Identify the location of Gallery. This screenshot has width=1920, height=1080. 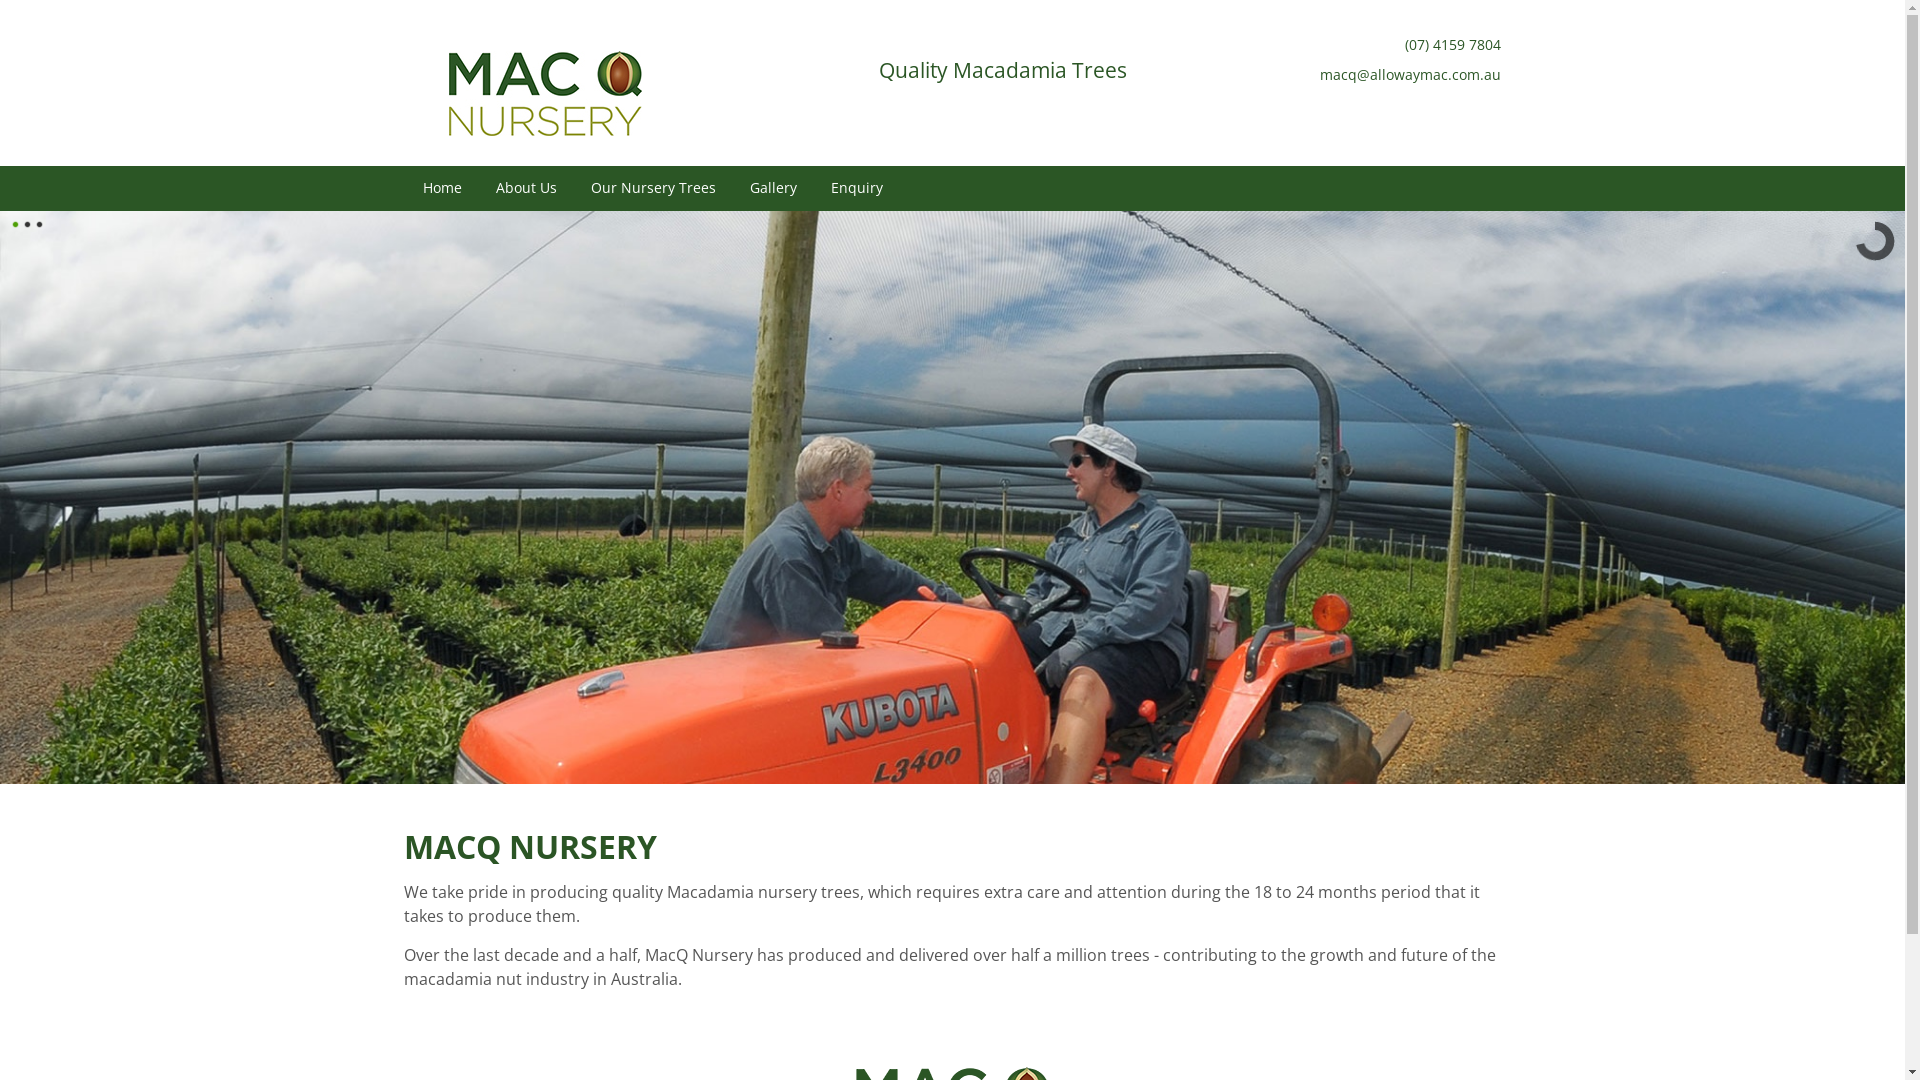
(774, 188).